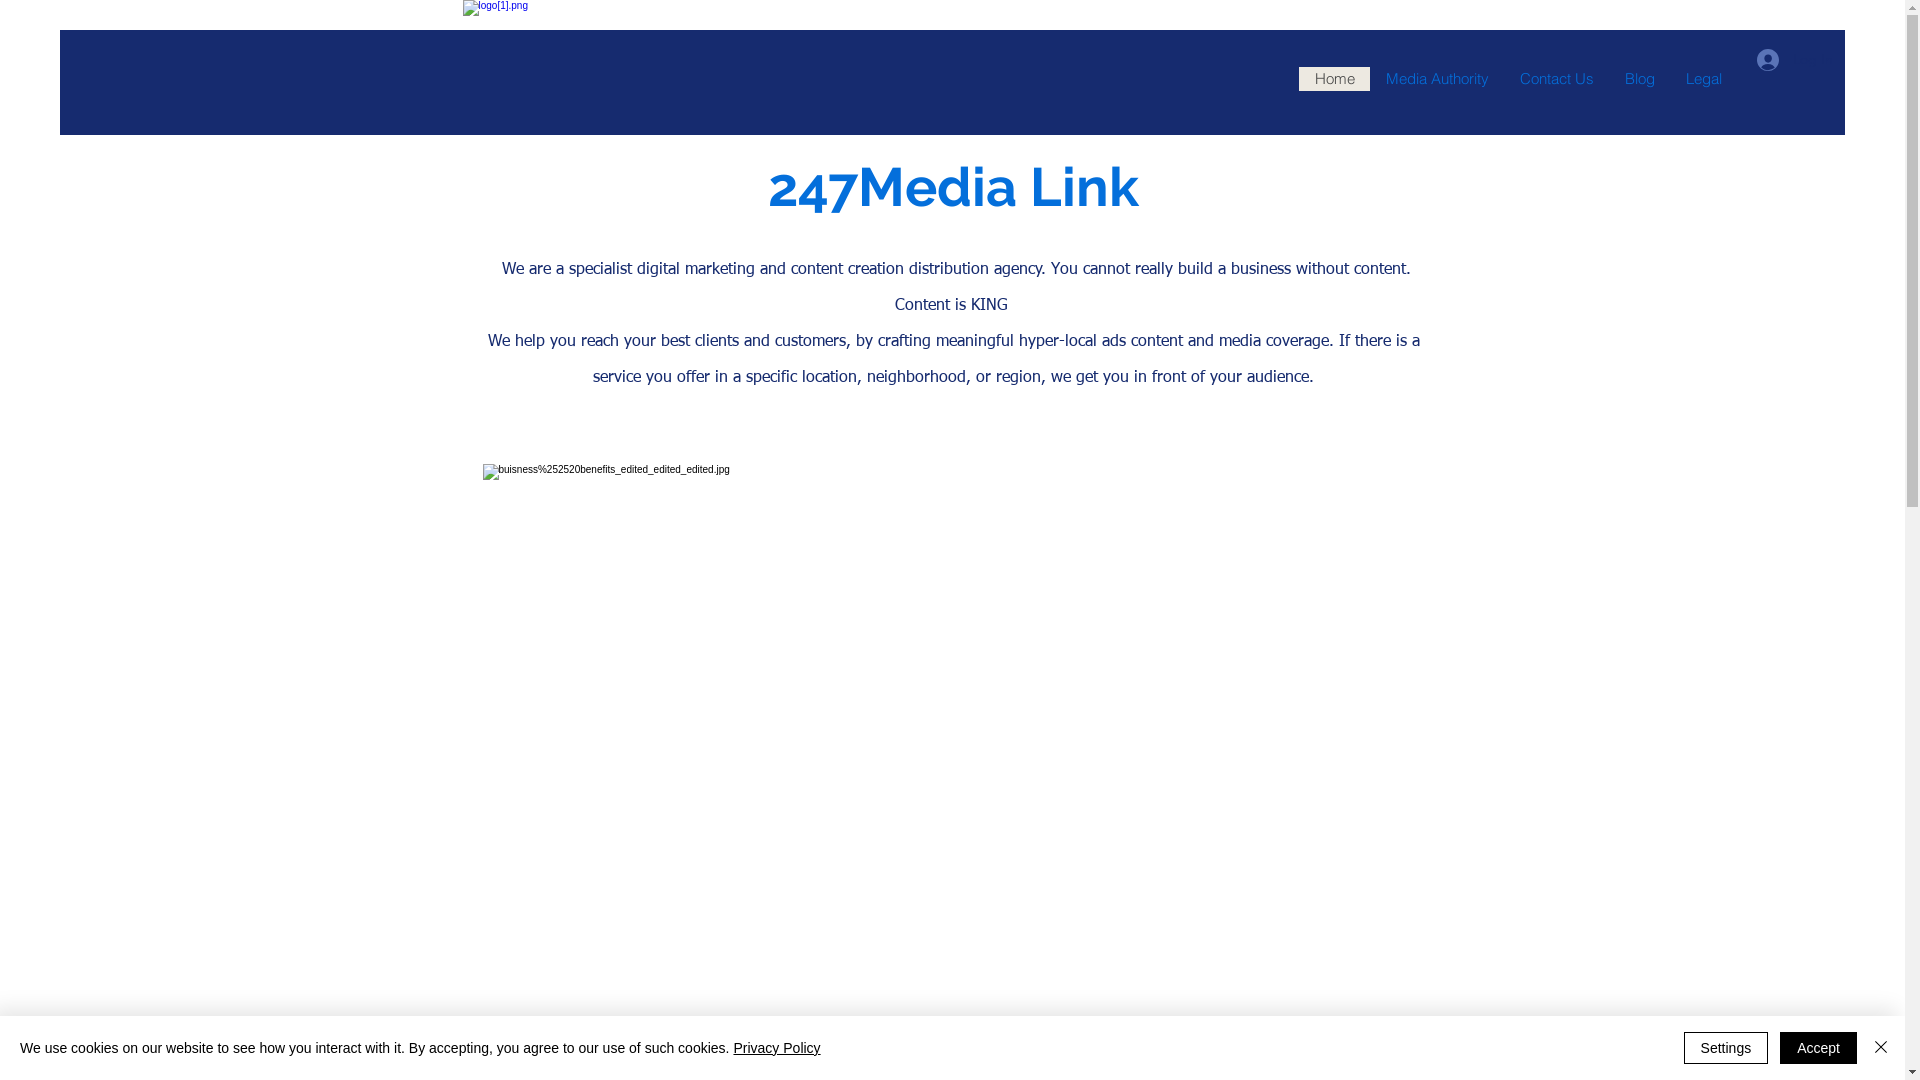 This screenshot has height=1080, width=1920. I want to click on Accept, so click(1818, 1048).